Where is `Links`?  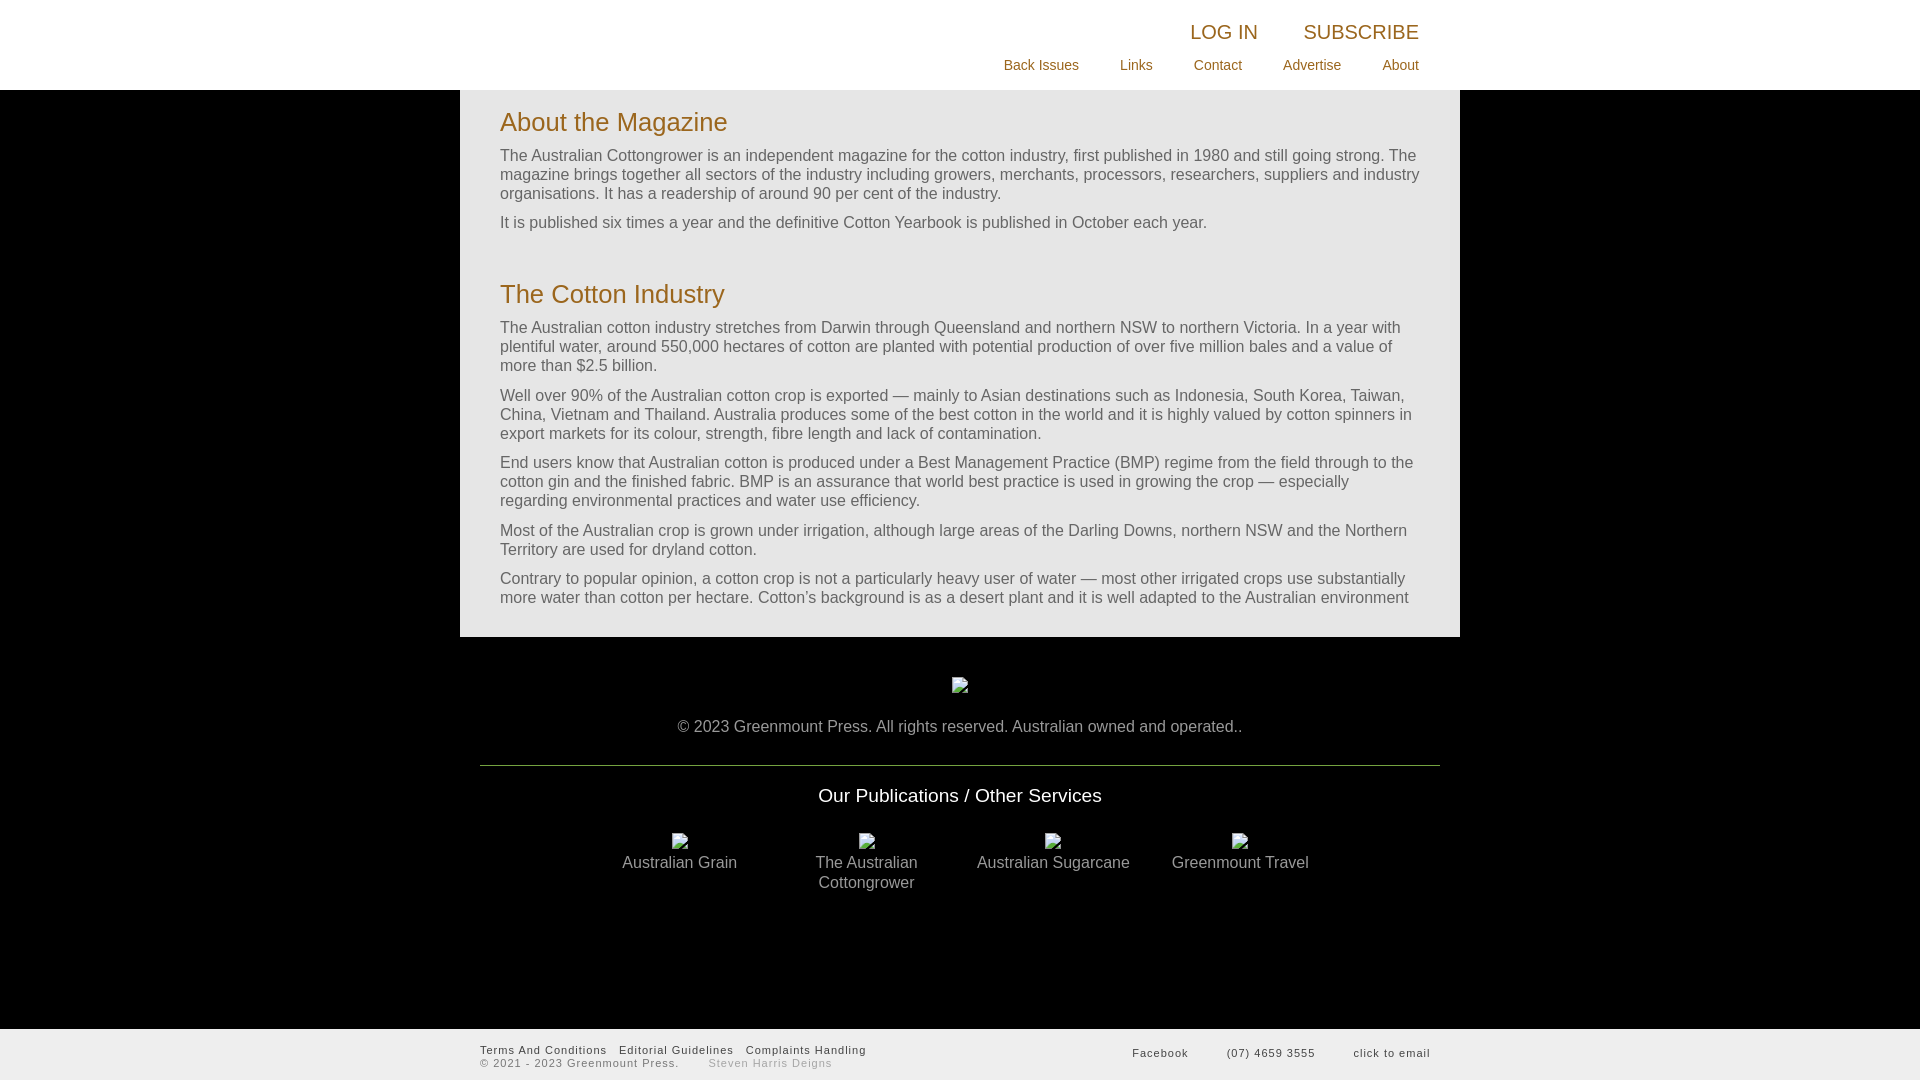 Links is located at coordinates (1136, 64).